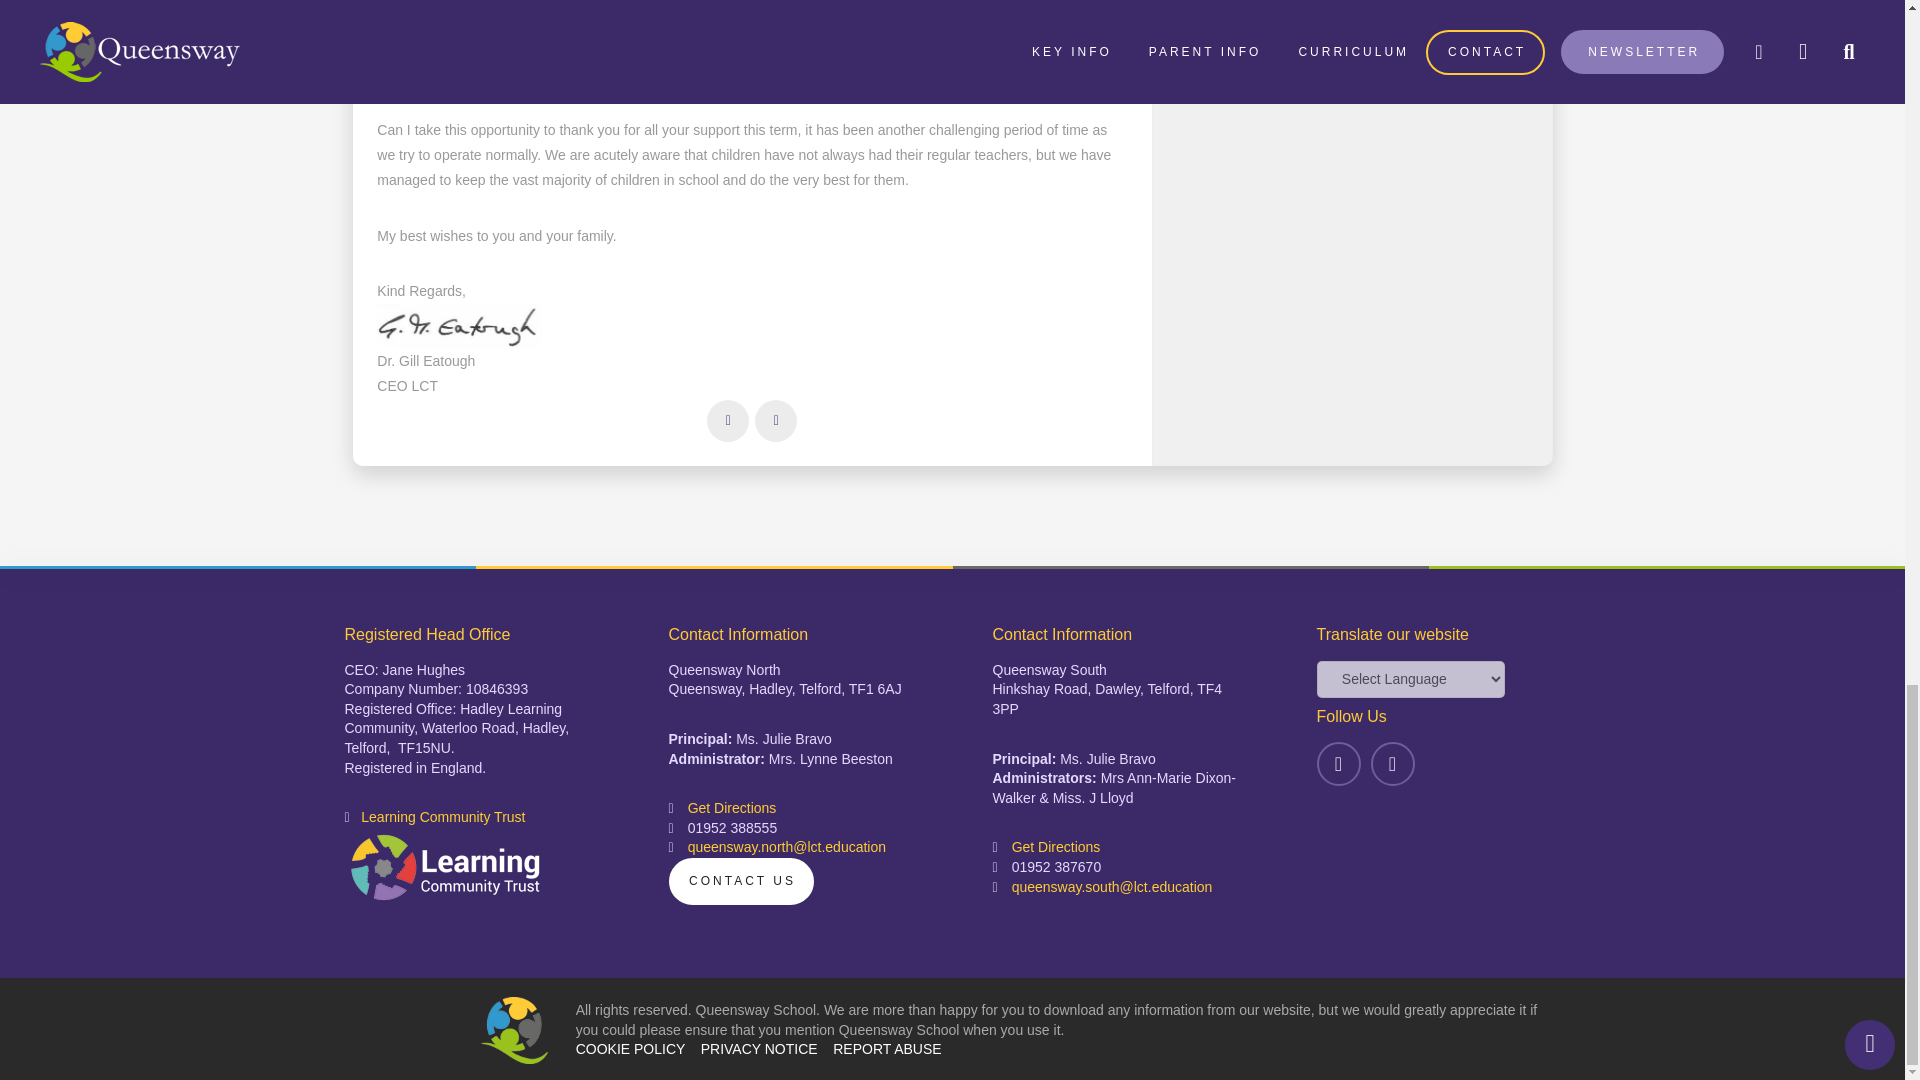  What do you see at coordinates (740, 881) in the screenshot?
I see `CONTACT US` at bounding box center [740, 881].